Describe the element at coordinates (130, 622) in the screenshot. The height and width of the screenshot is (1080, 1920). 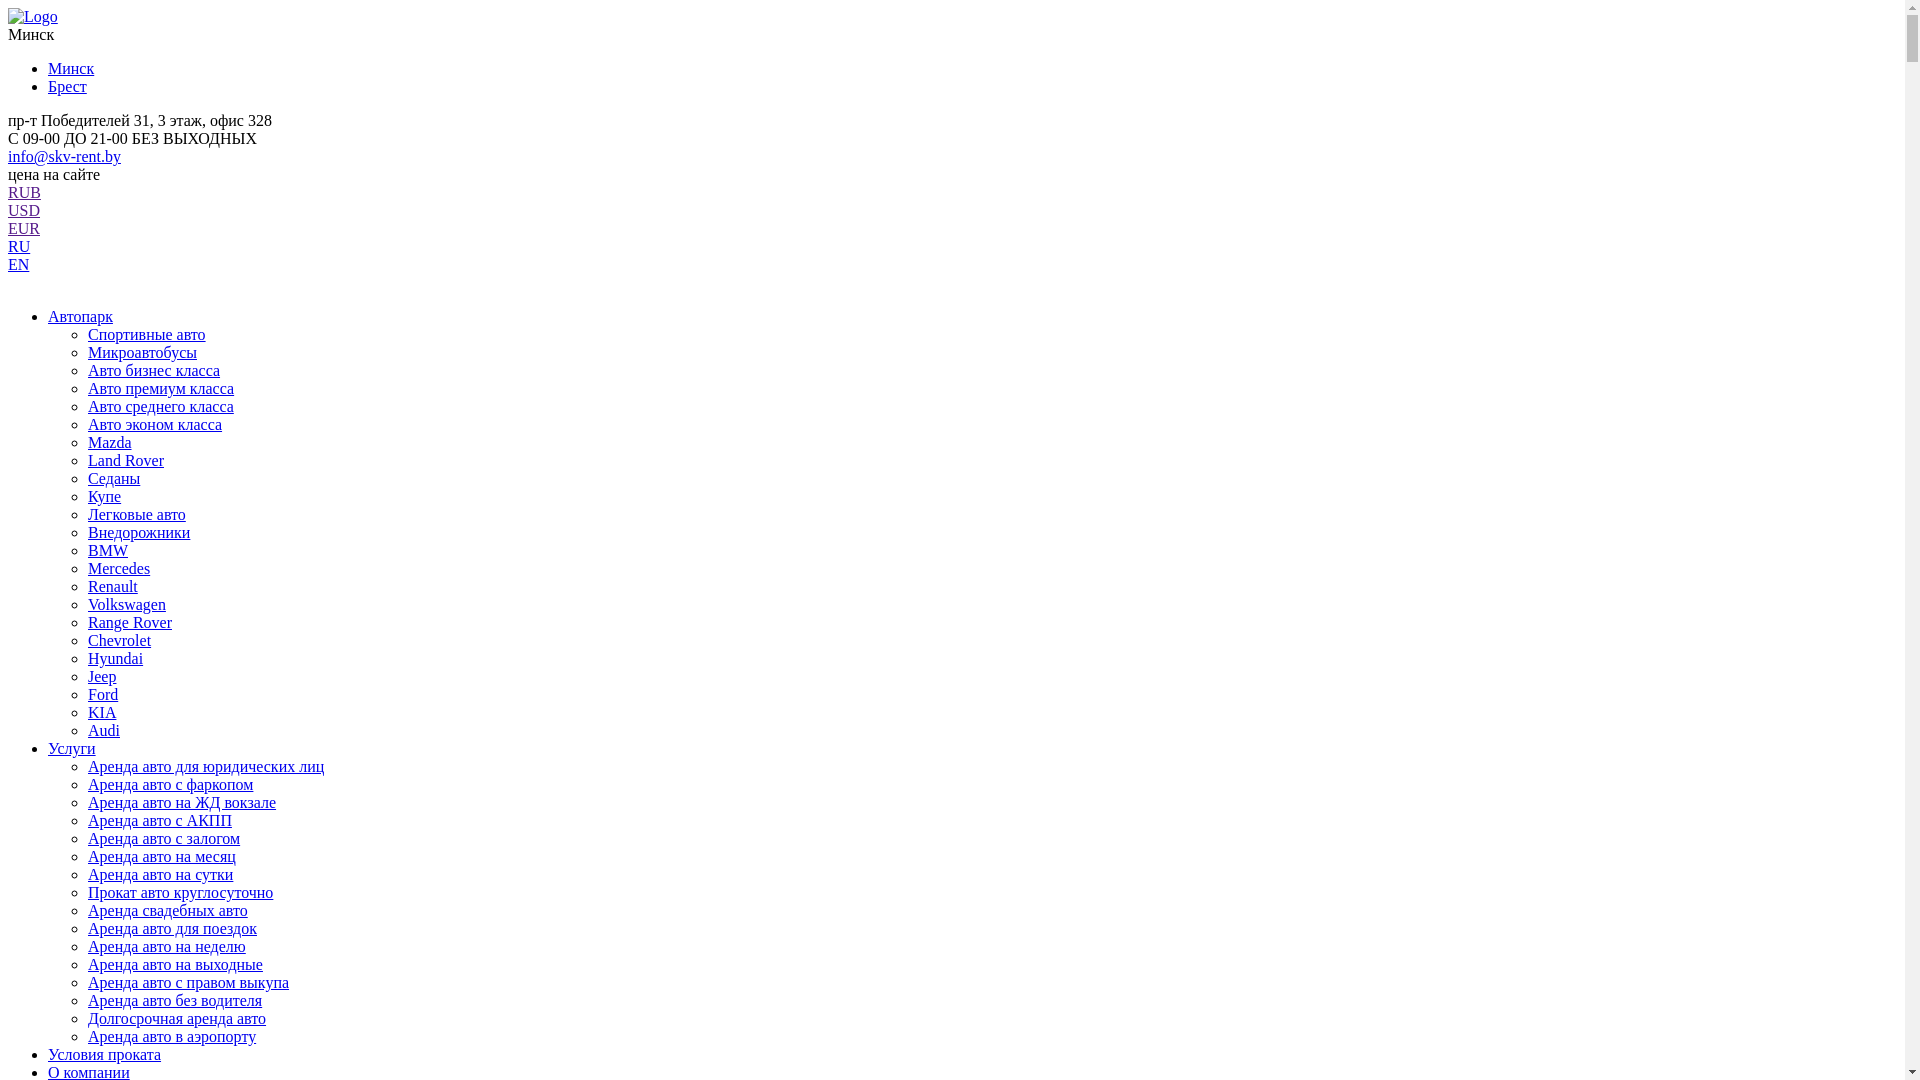
I see `Range Rover` at that location.